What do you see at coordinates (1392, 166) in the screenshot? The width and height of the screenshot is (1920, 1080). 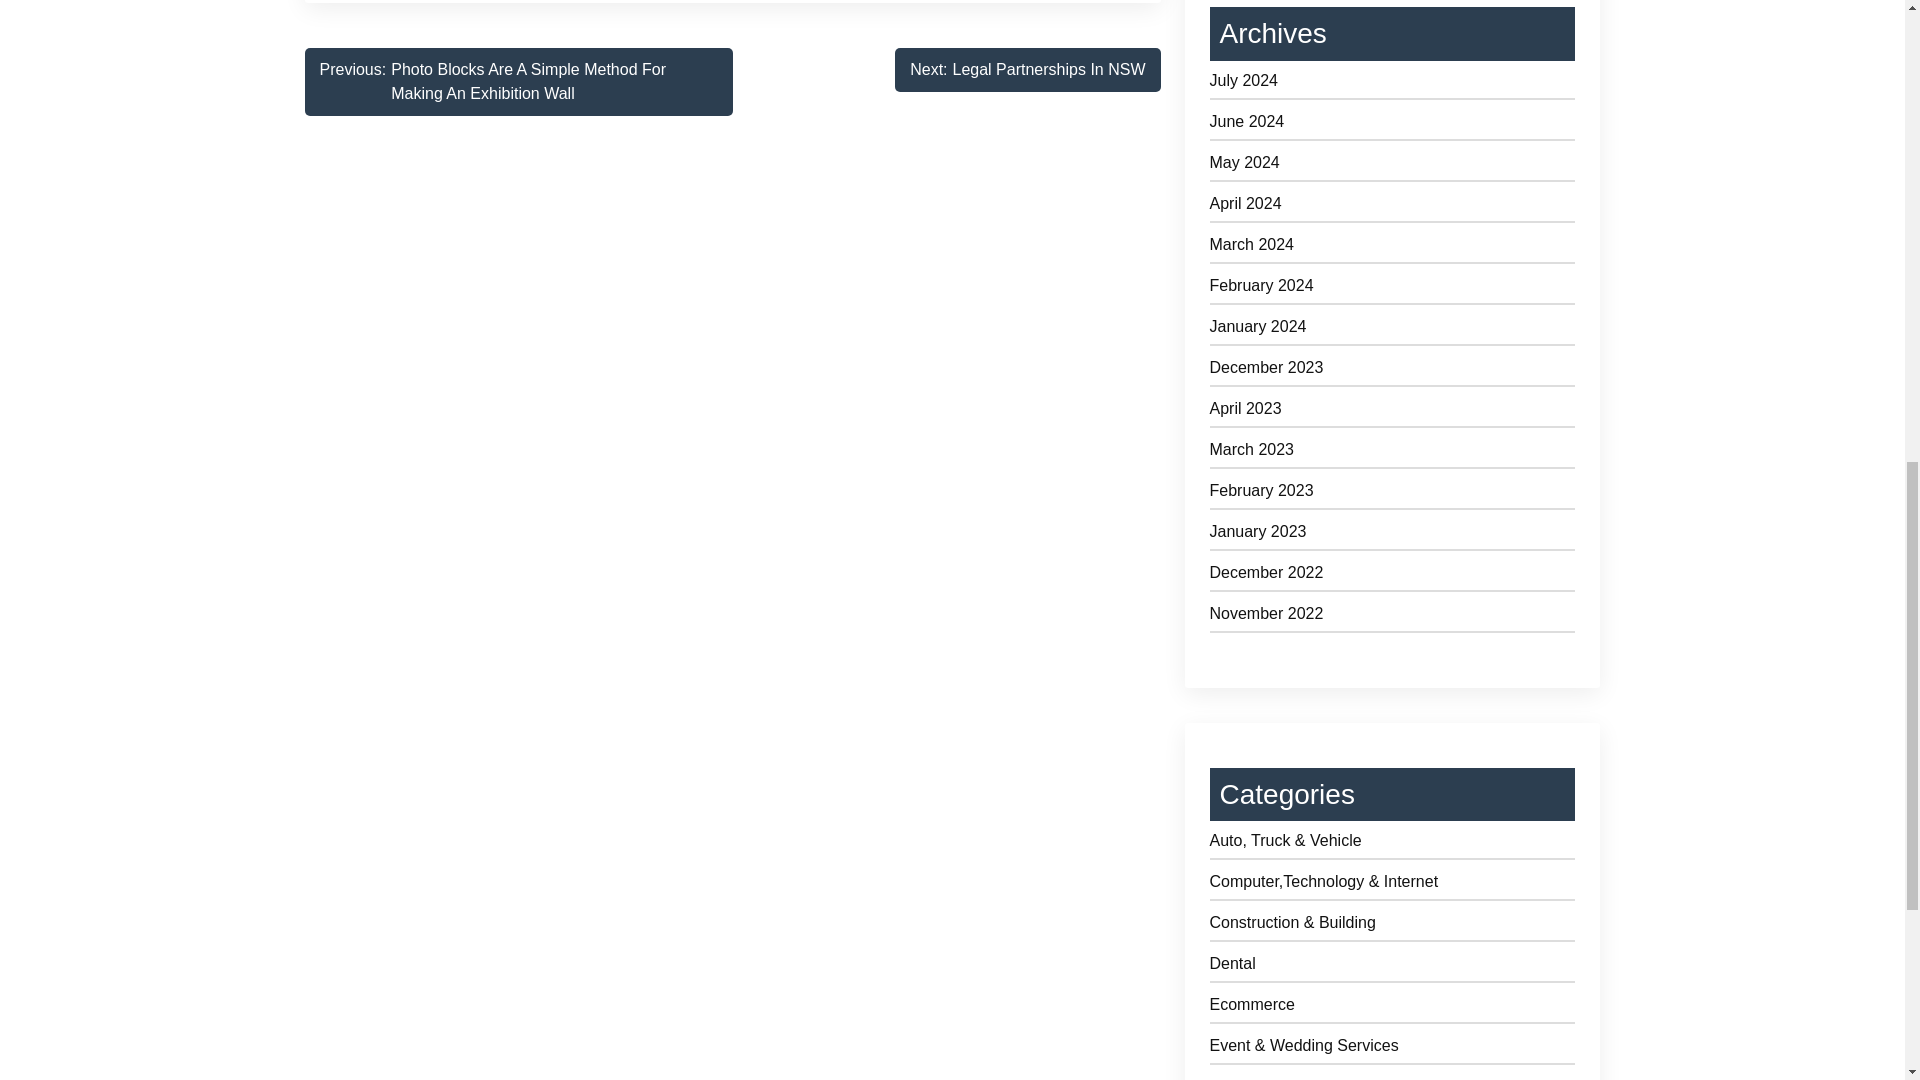 I see `May 2024` at bounding box center [1392, 166].